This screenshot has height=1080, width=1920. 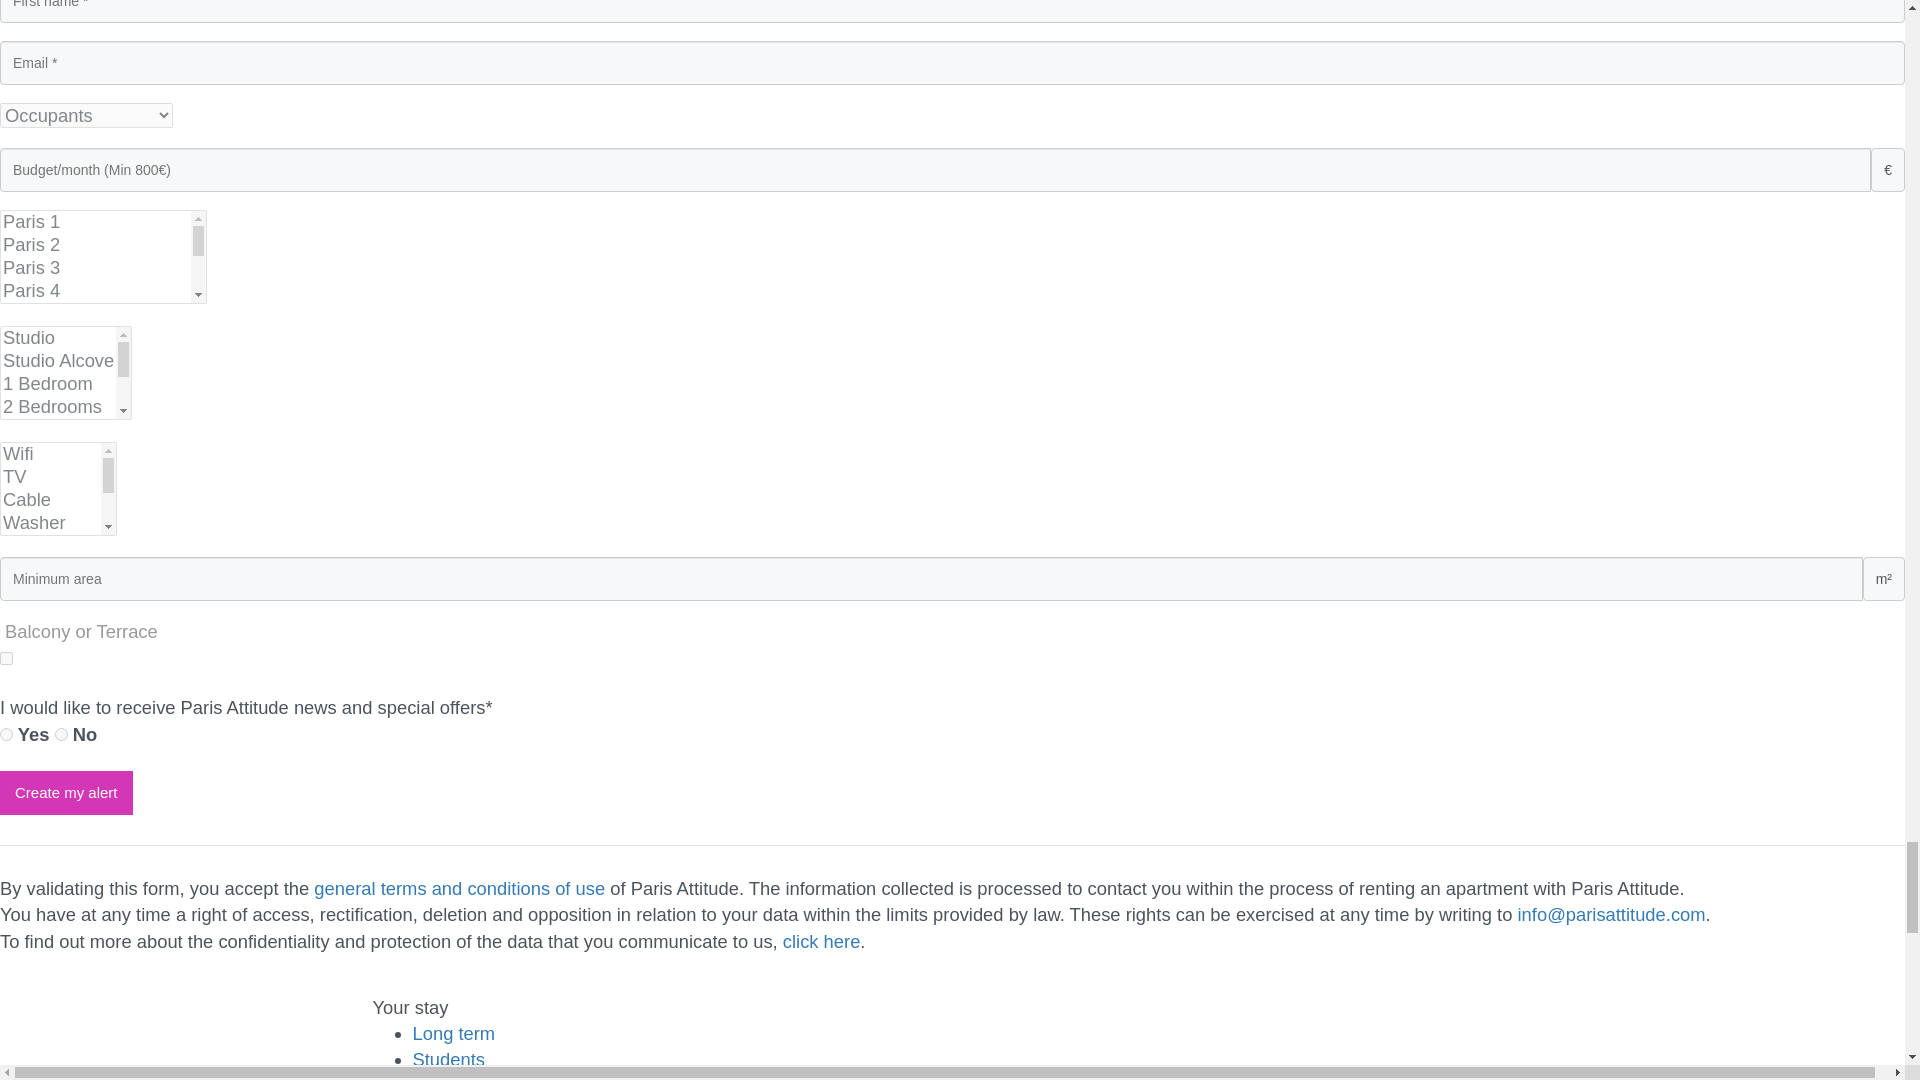 What do you see at coordinates (66, 793) in the screenshot?
I see `Create my alert` at bounding box center [66, 793].